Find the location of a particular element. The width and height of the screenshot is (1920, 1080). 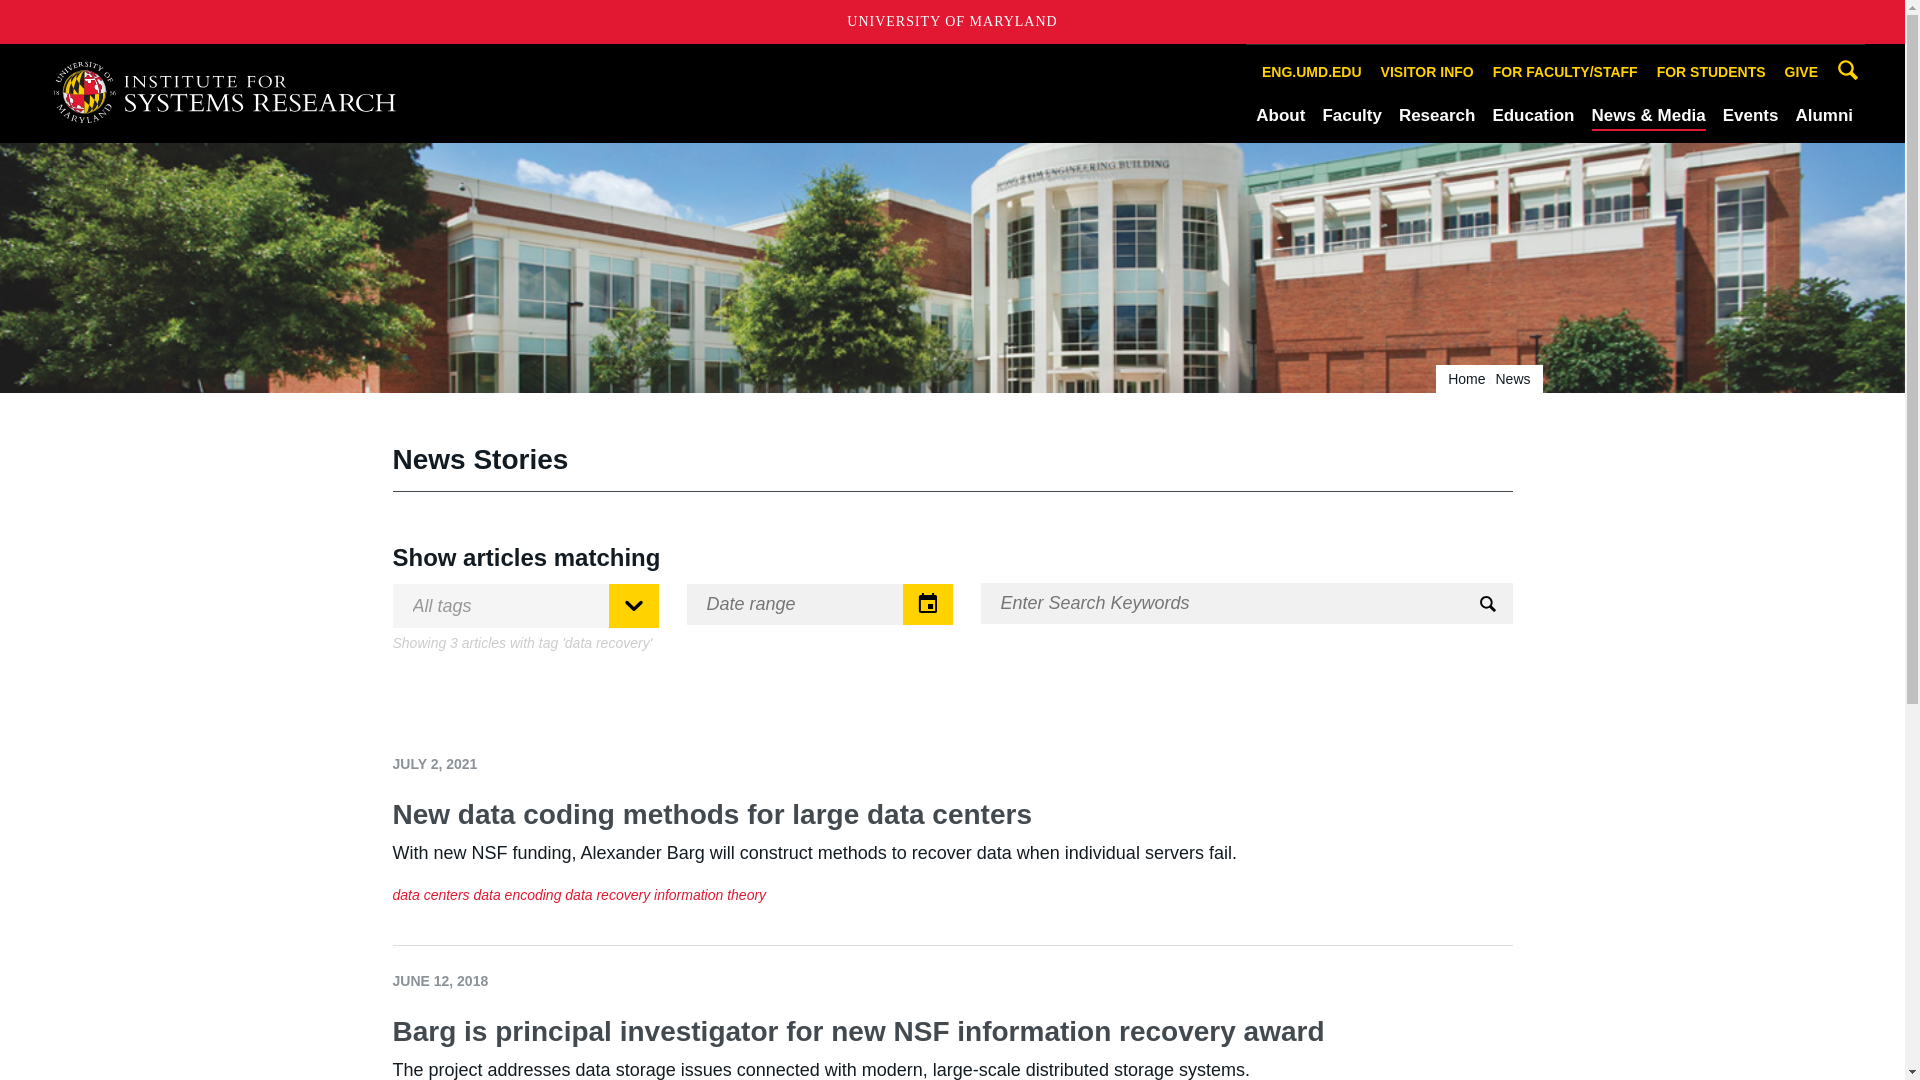

About is located at coordinates (1280, 115).